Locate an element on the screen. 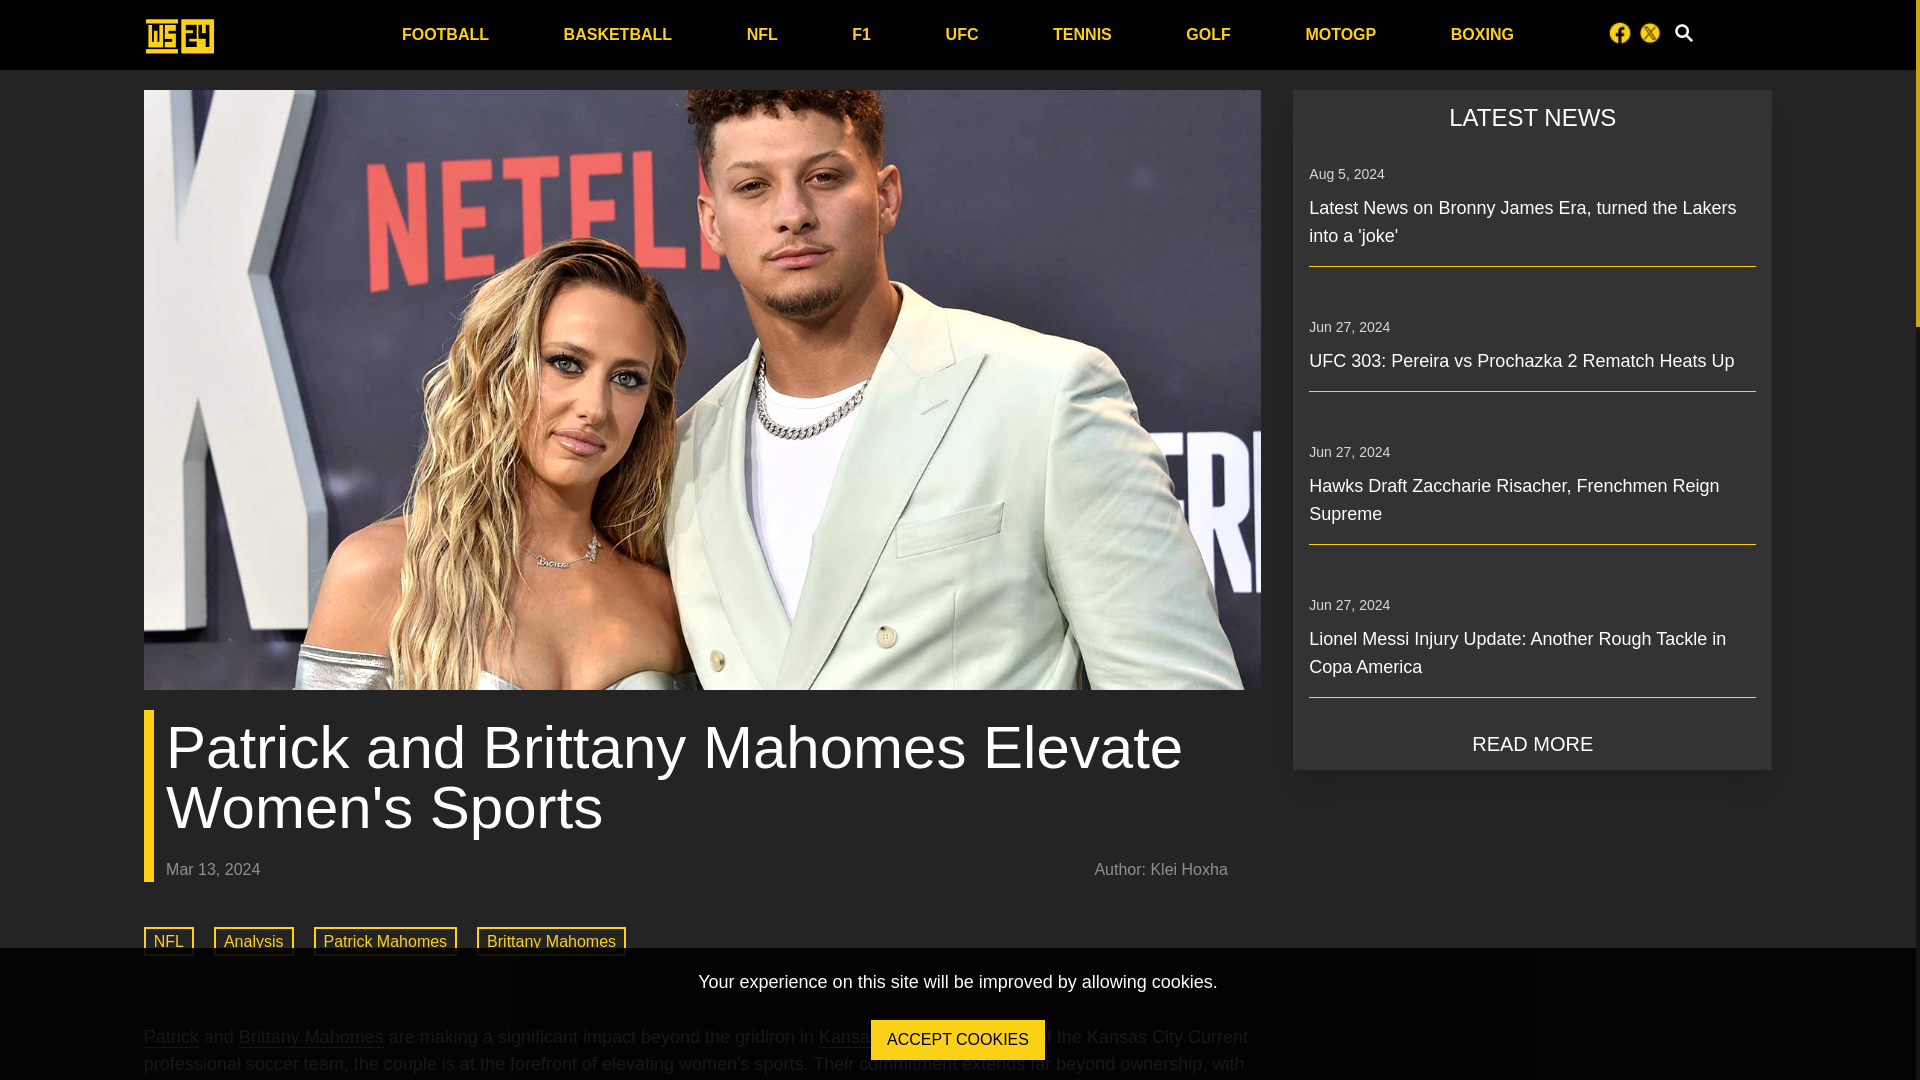  GOLF is located at coordinates (702, 930).